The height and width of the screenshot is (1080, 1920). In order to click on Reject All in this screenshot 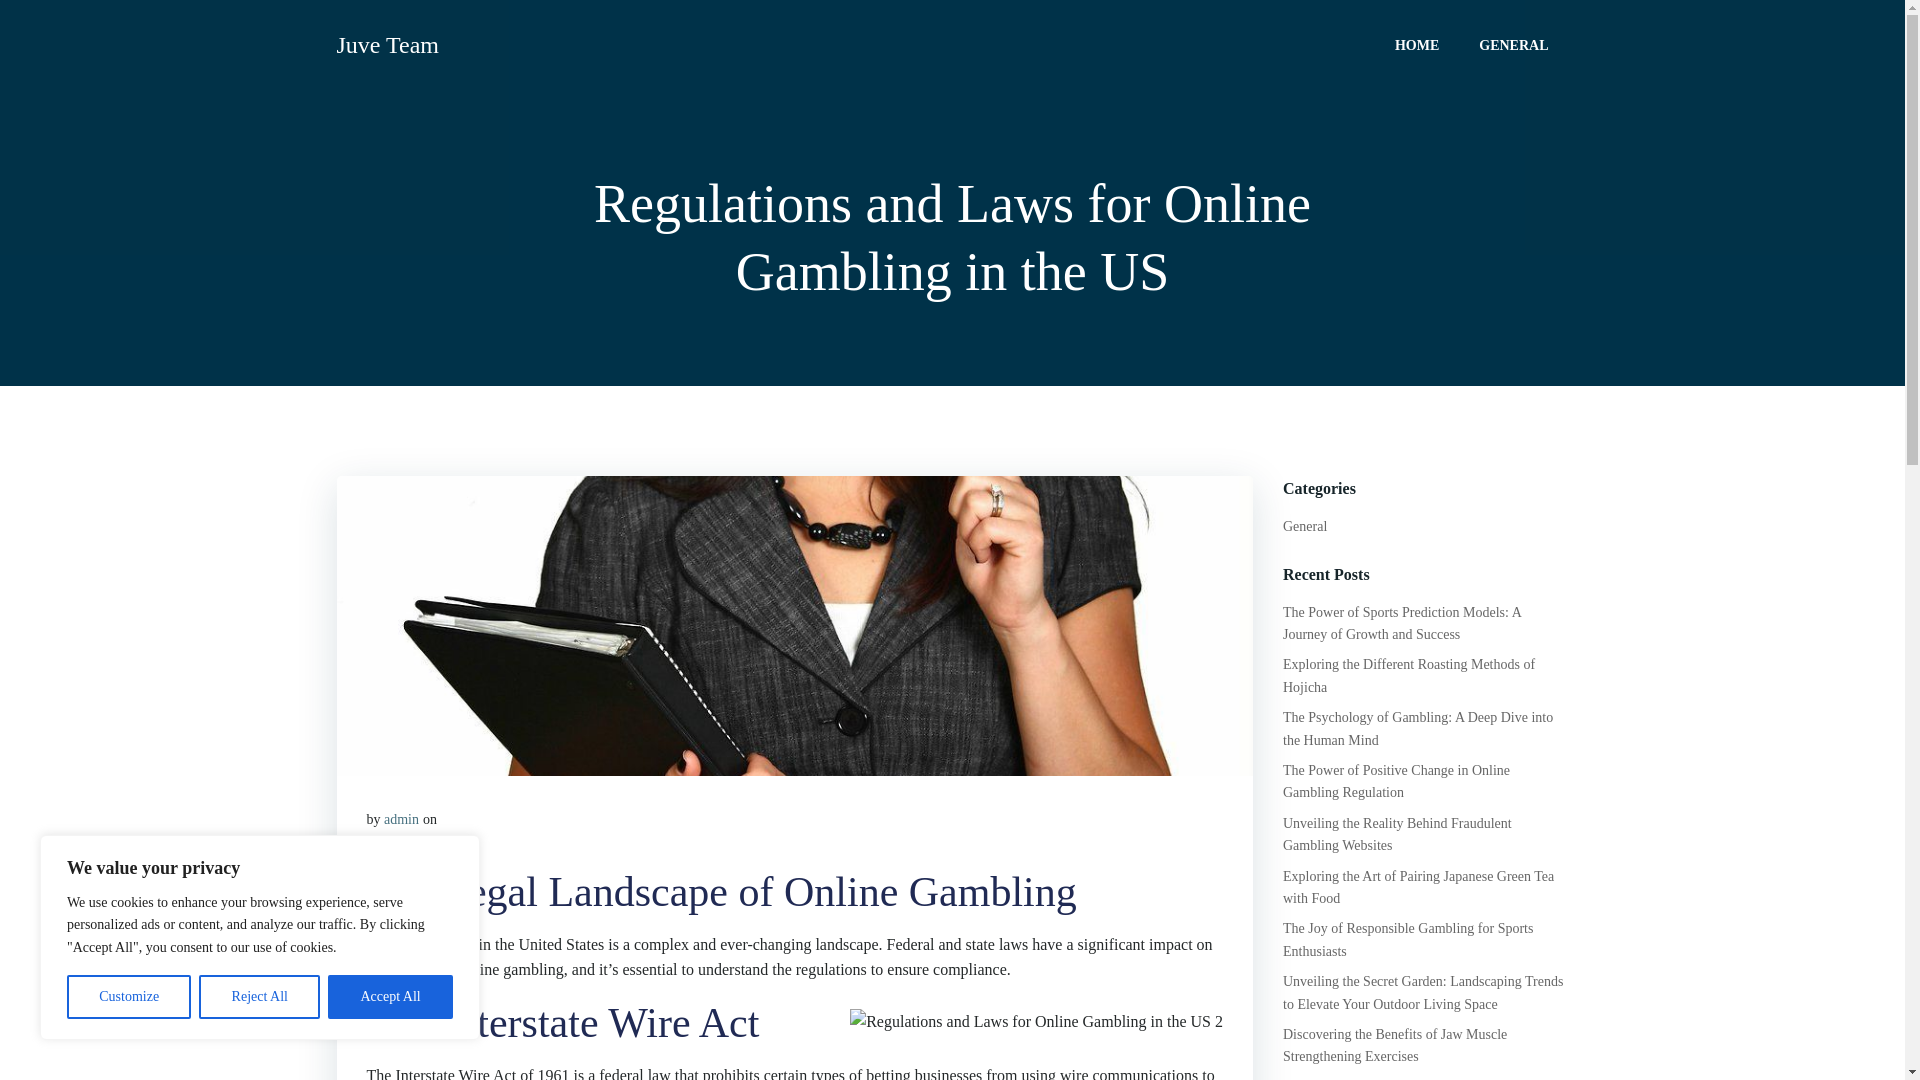, I will do `click(260, 997)`.